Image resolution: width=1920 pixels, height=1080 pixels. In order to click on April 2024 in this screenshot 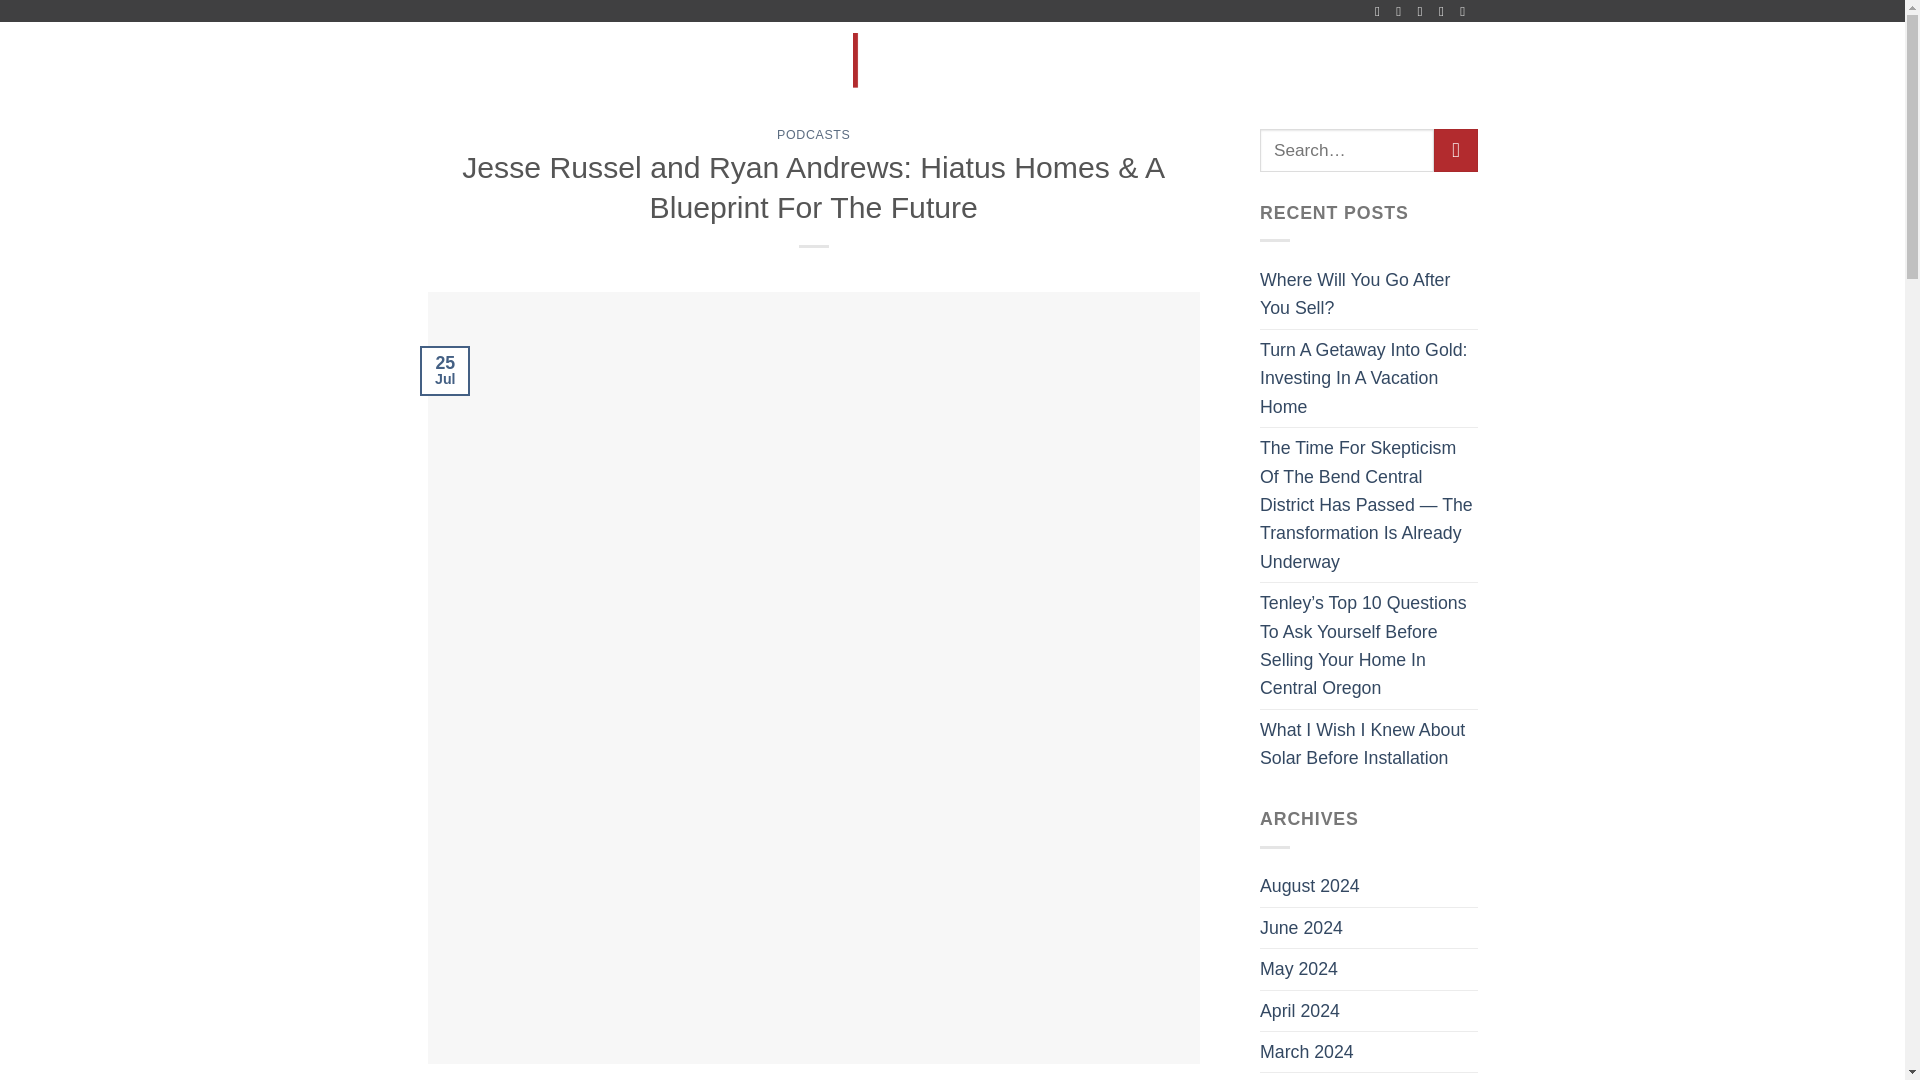, I will do `click(1300, 1011)`.